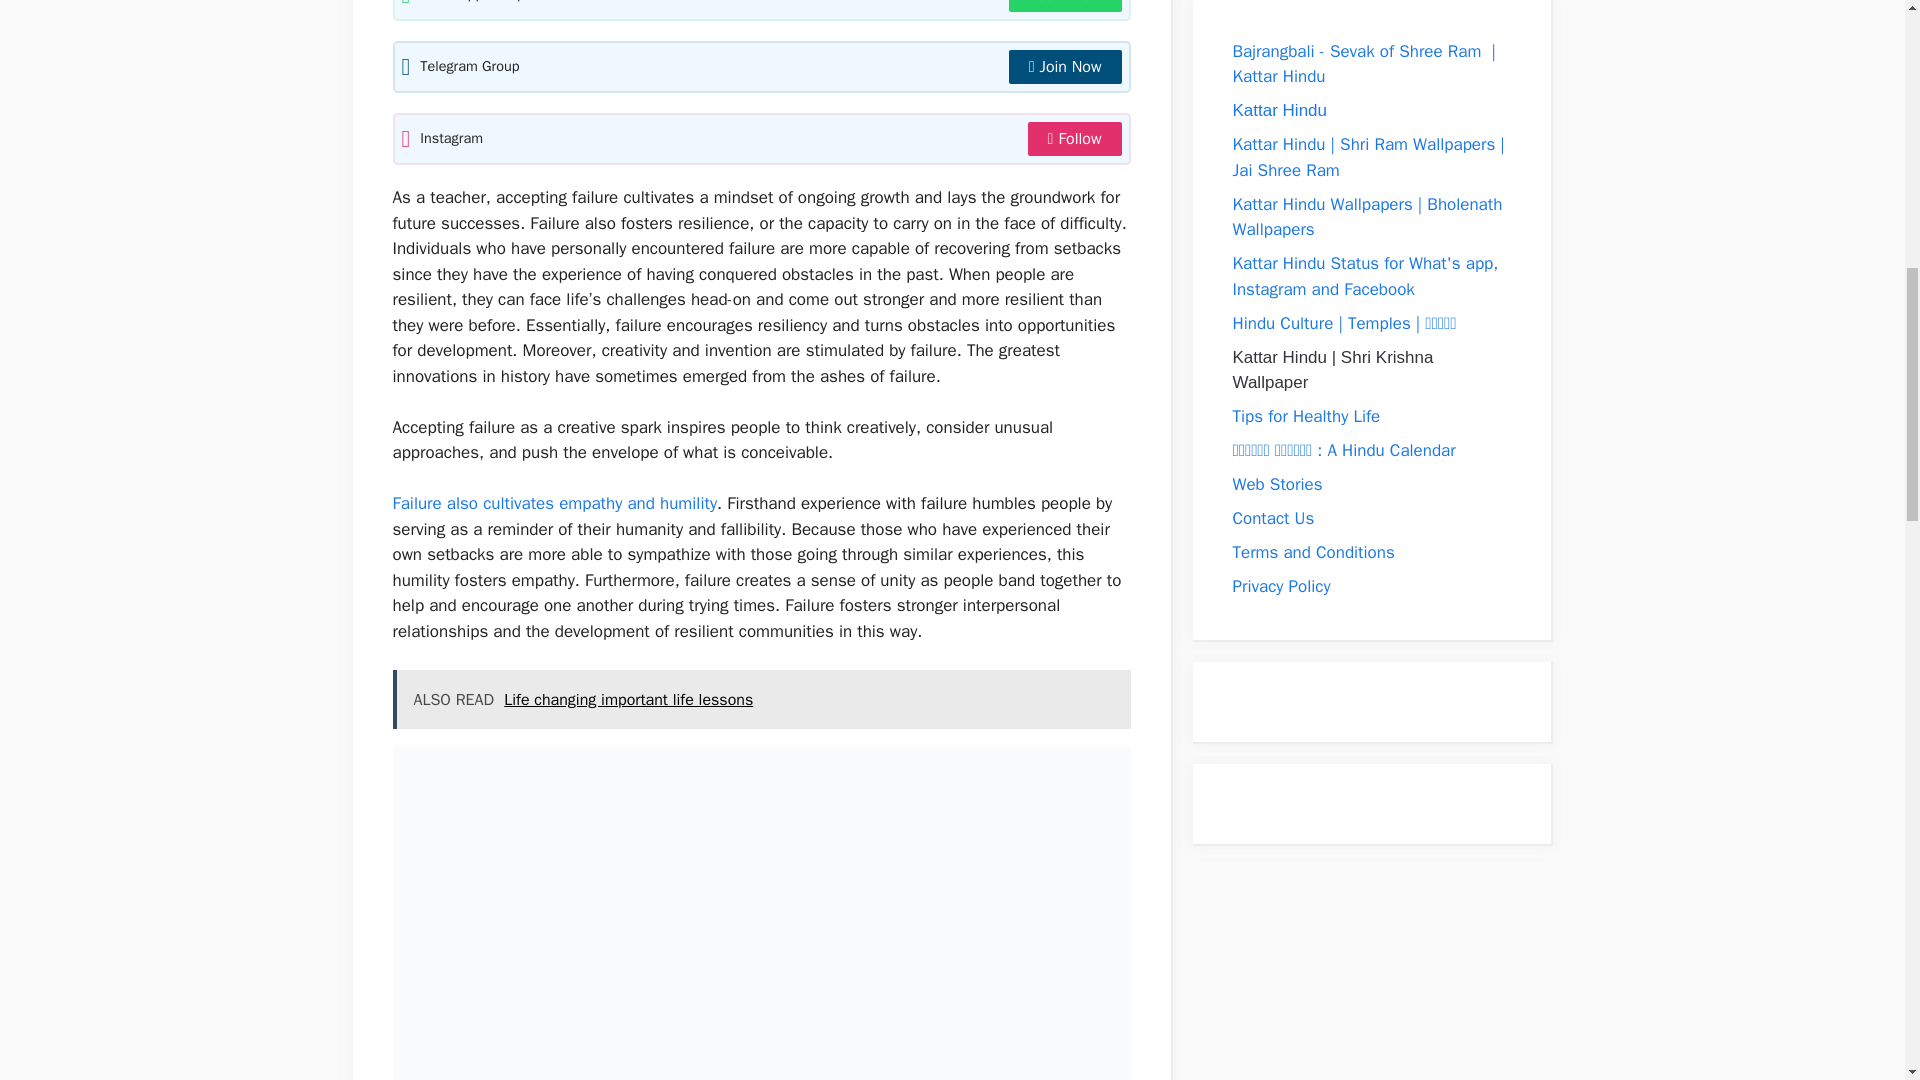 This screenshot has height=1080, width=1920. Describe the element at coordinates (1074, 138) in the screenshot. I see `Follow` at that location.